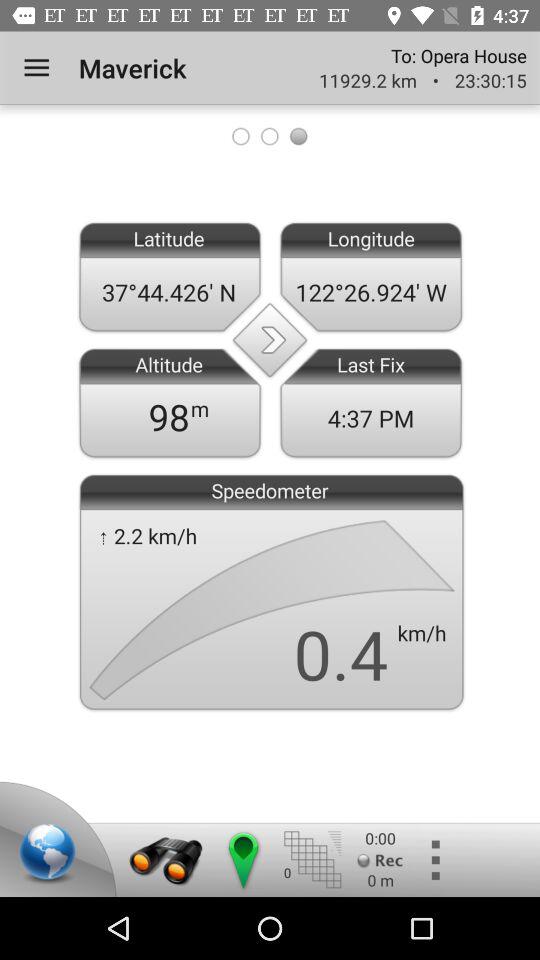 The height and width of the screenshot is (960, 540). What do you see at coordinates (434, 860) in the screenshot?
I see `display more options` at bounding box center [434, 860].